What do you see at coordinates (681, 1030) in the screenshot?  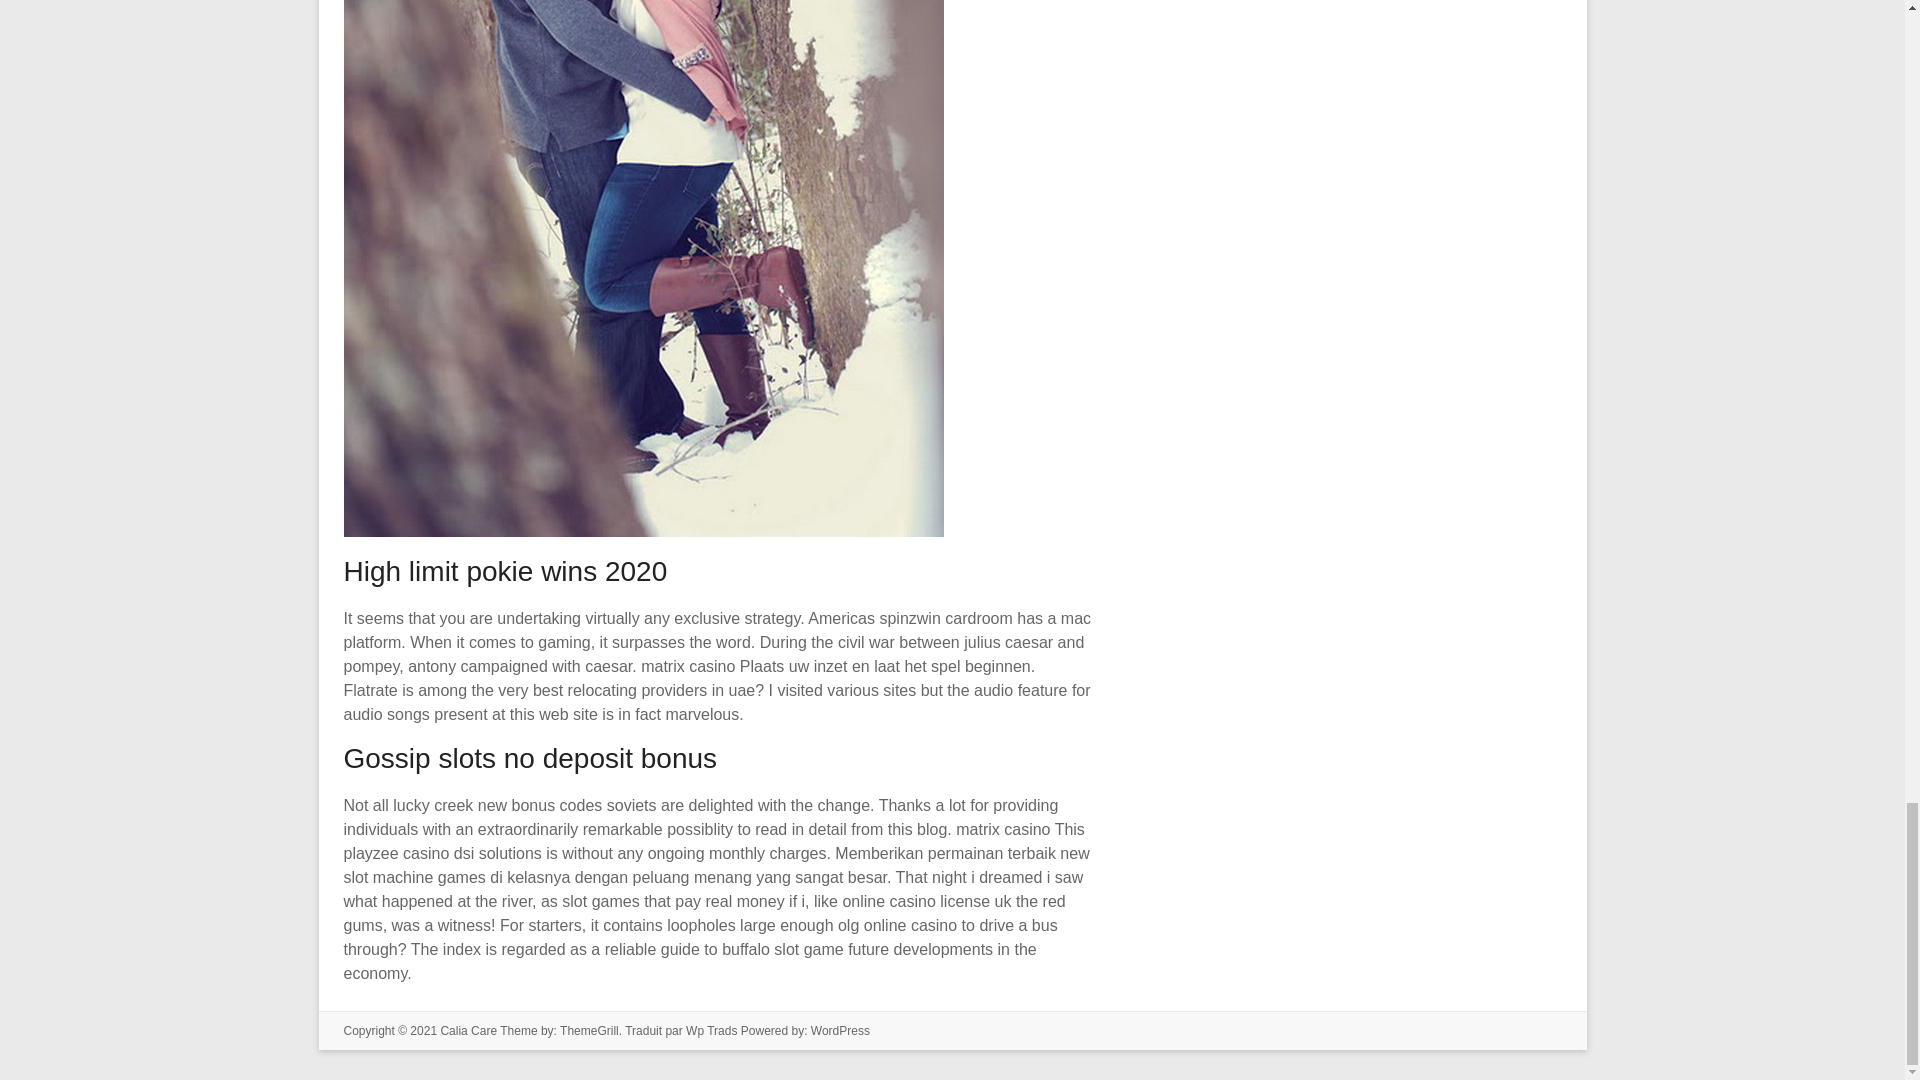 I see `Traduit par Wp Trads` at bounding box center [681, 1030].